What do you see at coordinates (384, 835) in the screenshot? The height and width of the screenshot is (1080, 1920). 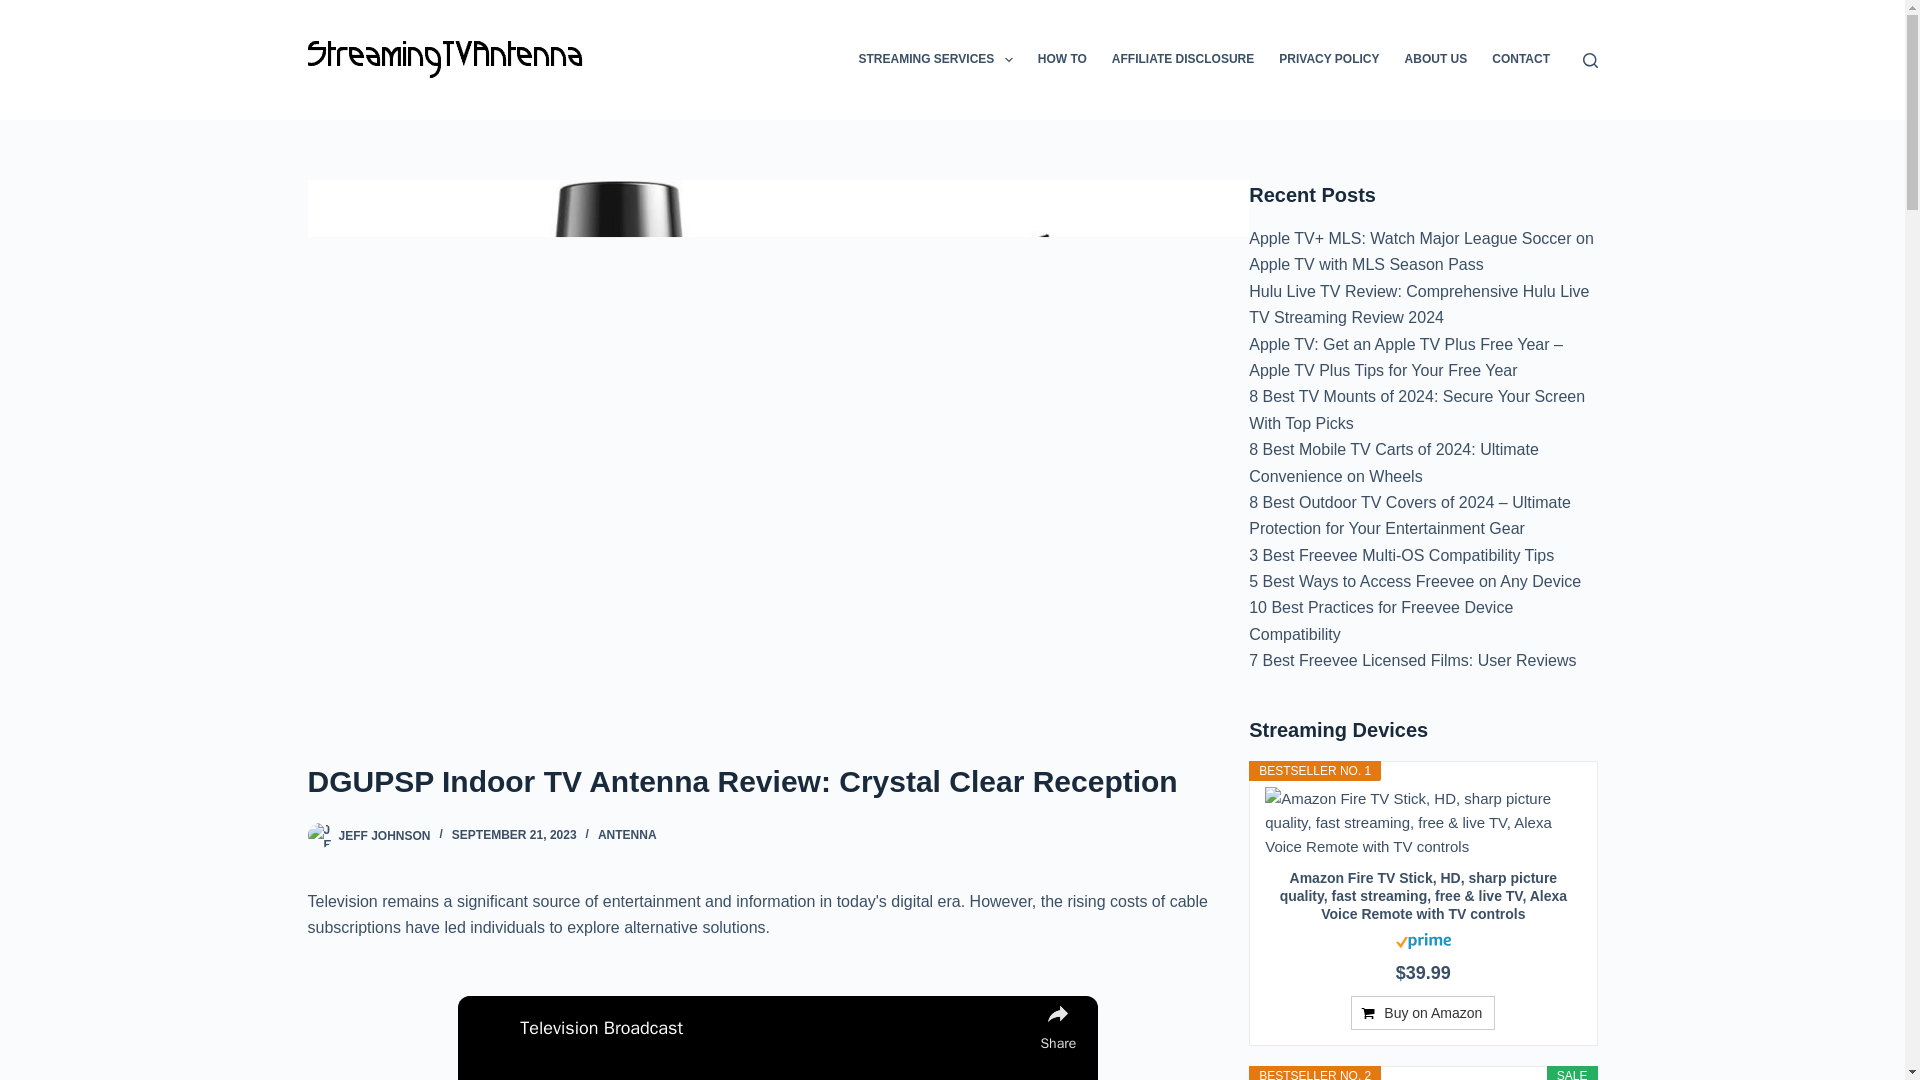 I see `Posts by Jeff Johnson` at bounding box center [384, 835].